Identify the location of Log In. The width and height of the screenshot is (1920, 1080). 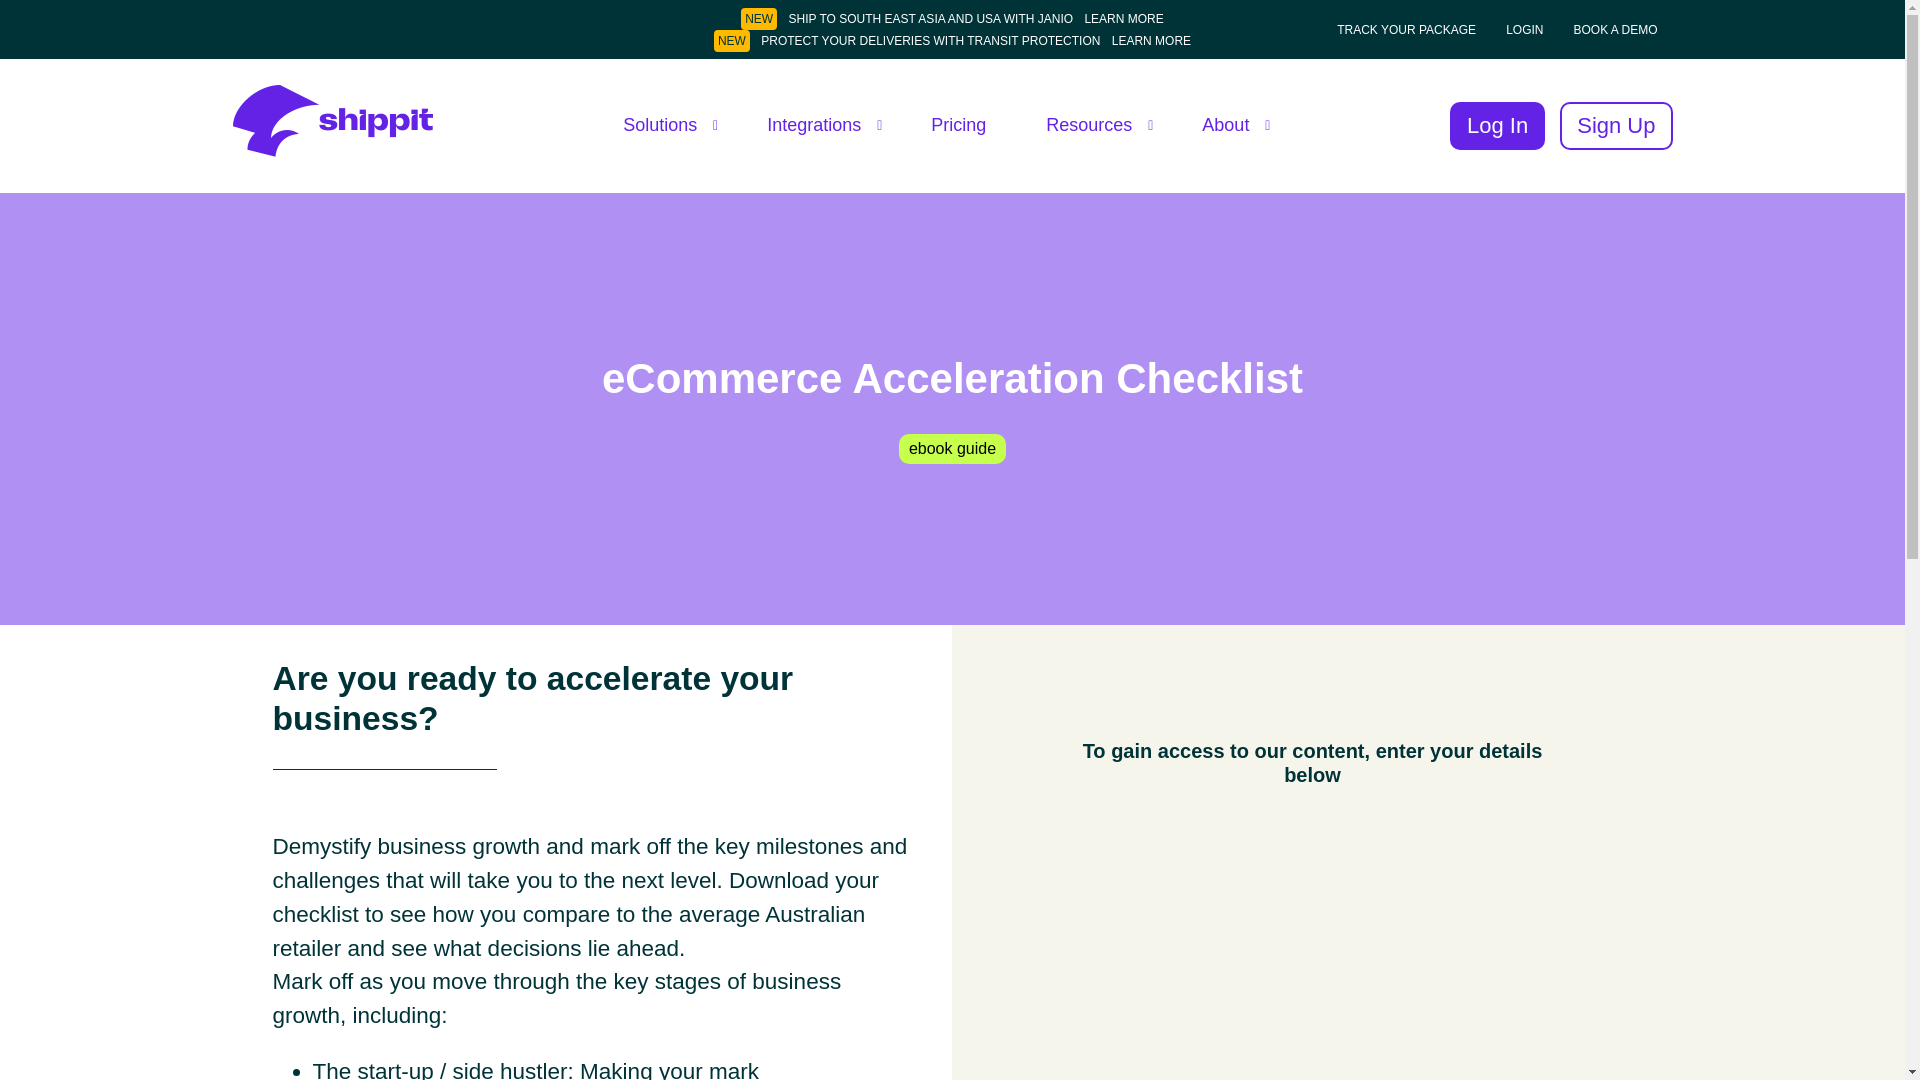
(1497, 126).